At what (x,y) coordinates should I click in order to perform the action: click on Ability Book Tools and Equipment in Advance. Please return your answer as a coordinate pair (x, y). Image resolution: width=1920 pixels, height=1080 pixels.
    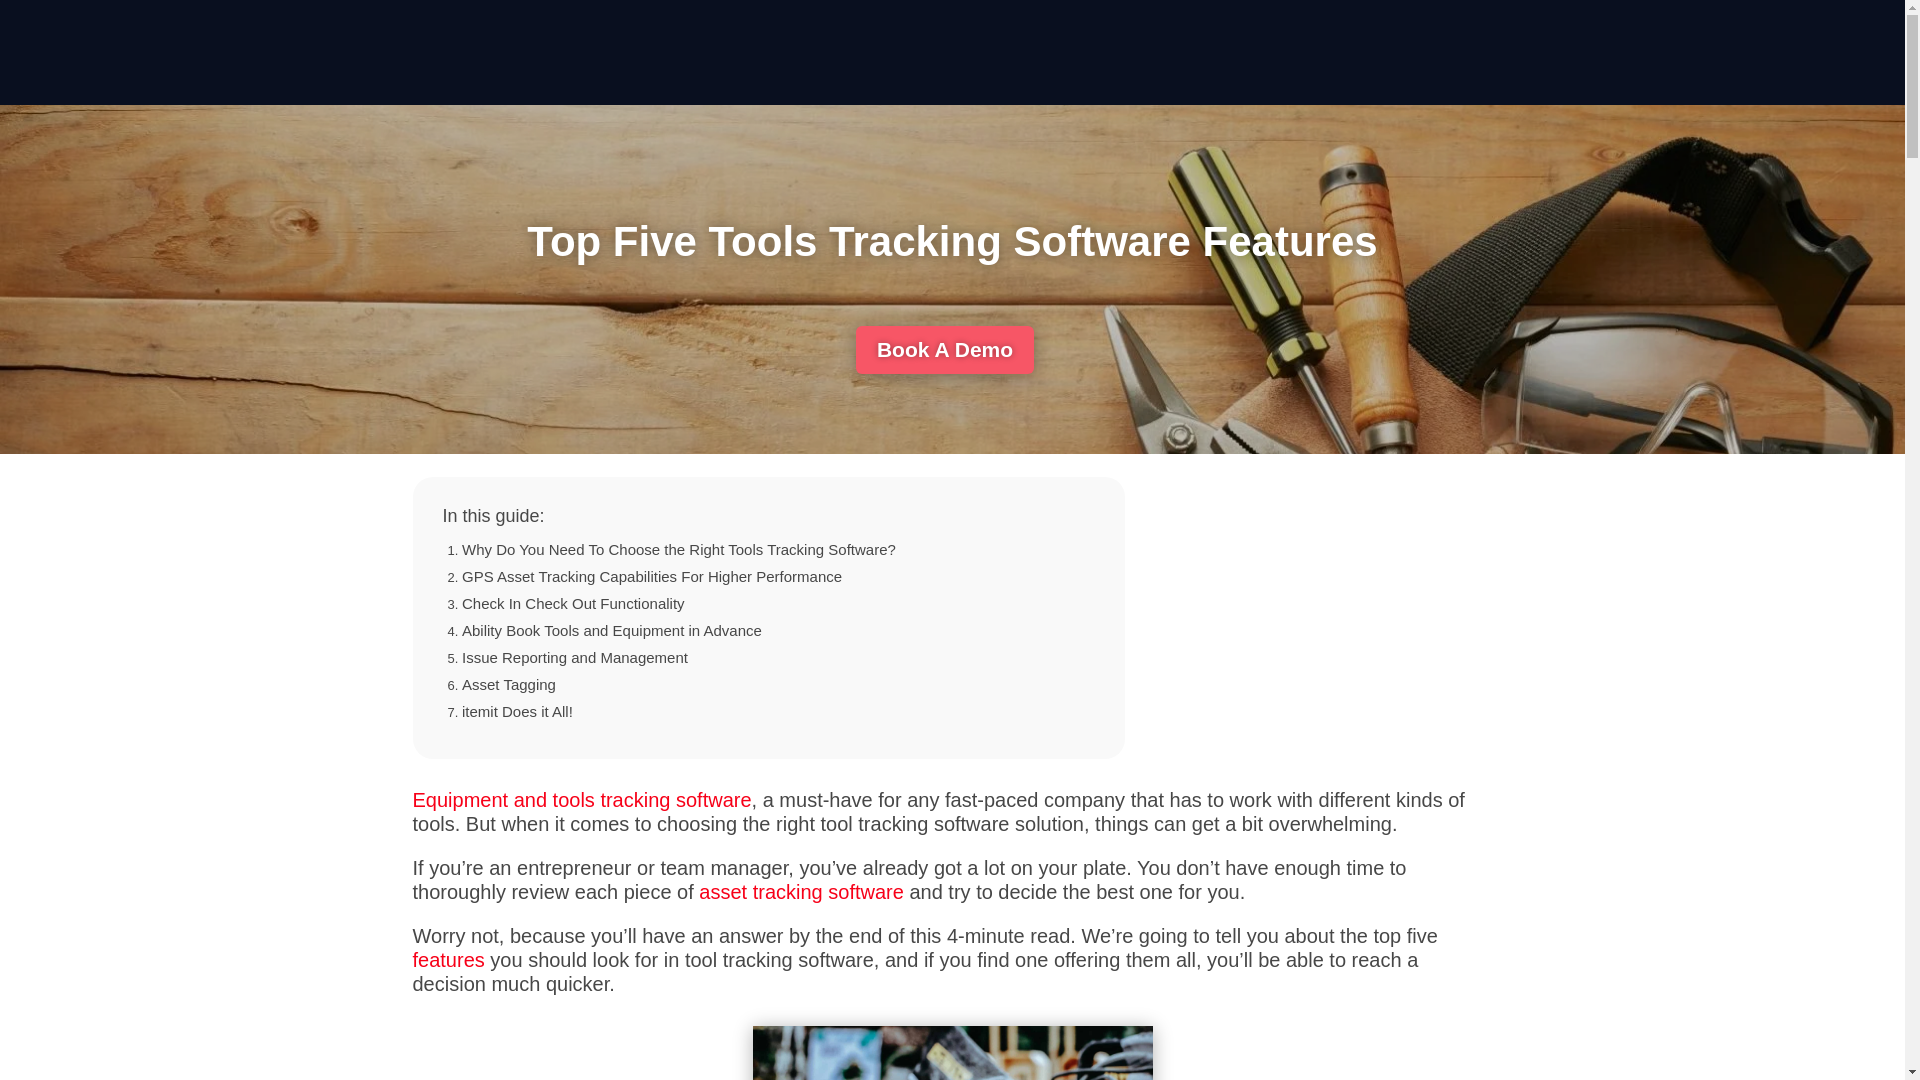
    Looking at the image, I should click on (612, 630).